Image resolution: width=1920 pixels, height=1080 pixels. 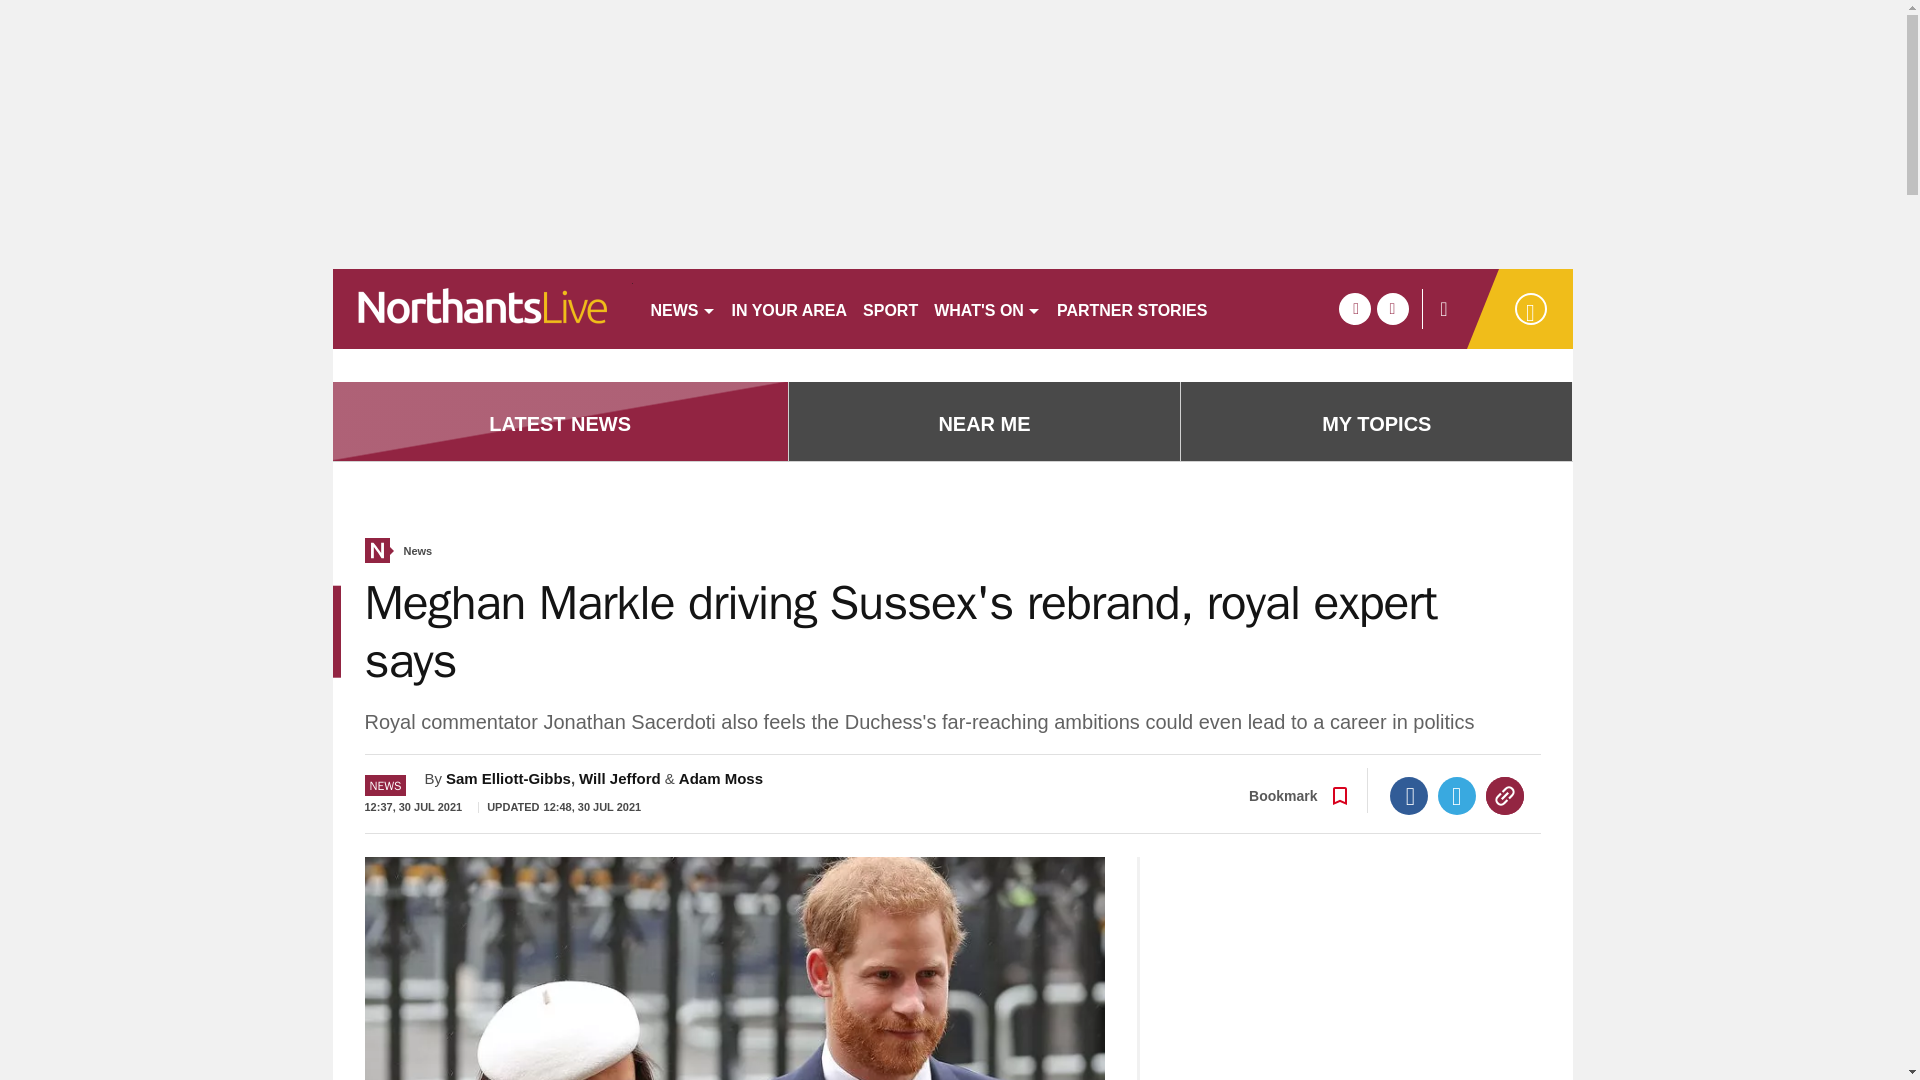 What do you see at coordinates (1392, 308) in the screenshot?
I see `twitter` at bounding box center [1392, 308].